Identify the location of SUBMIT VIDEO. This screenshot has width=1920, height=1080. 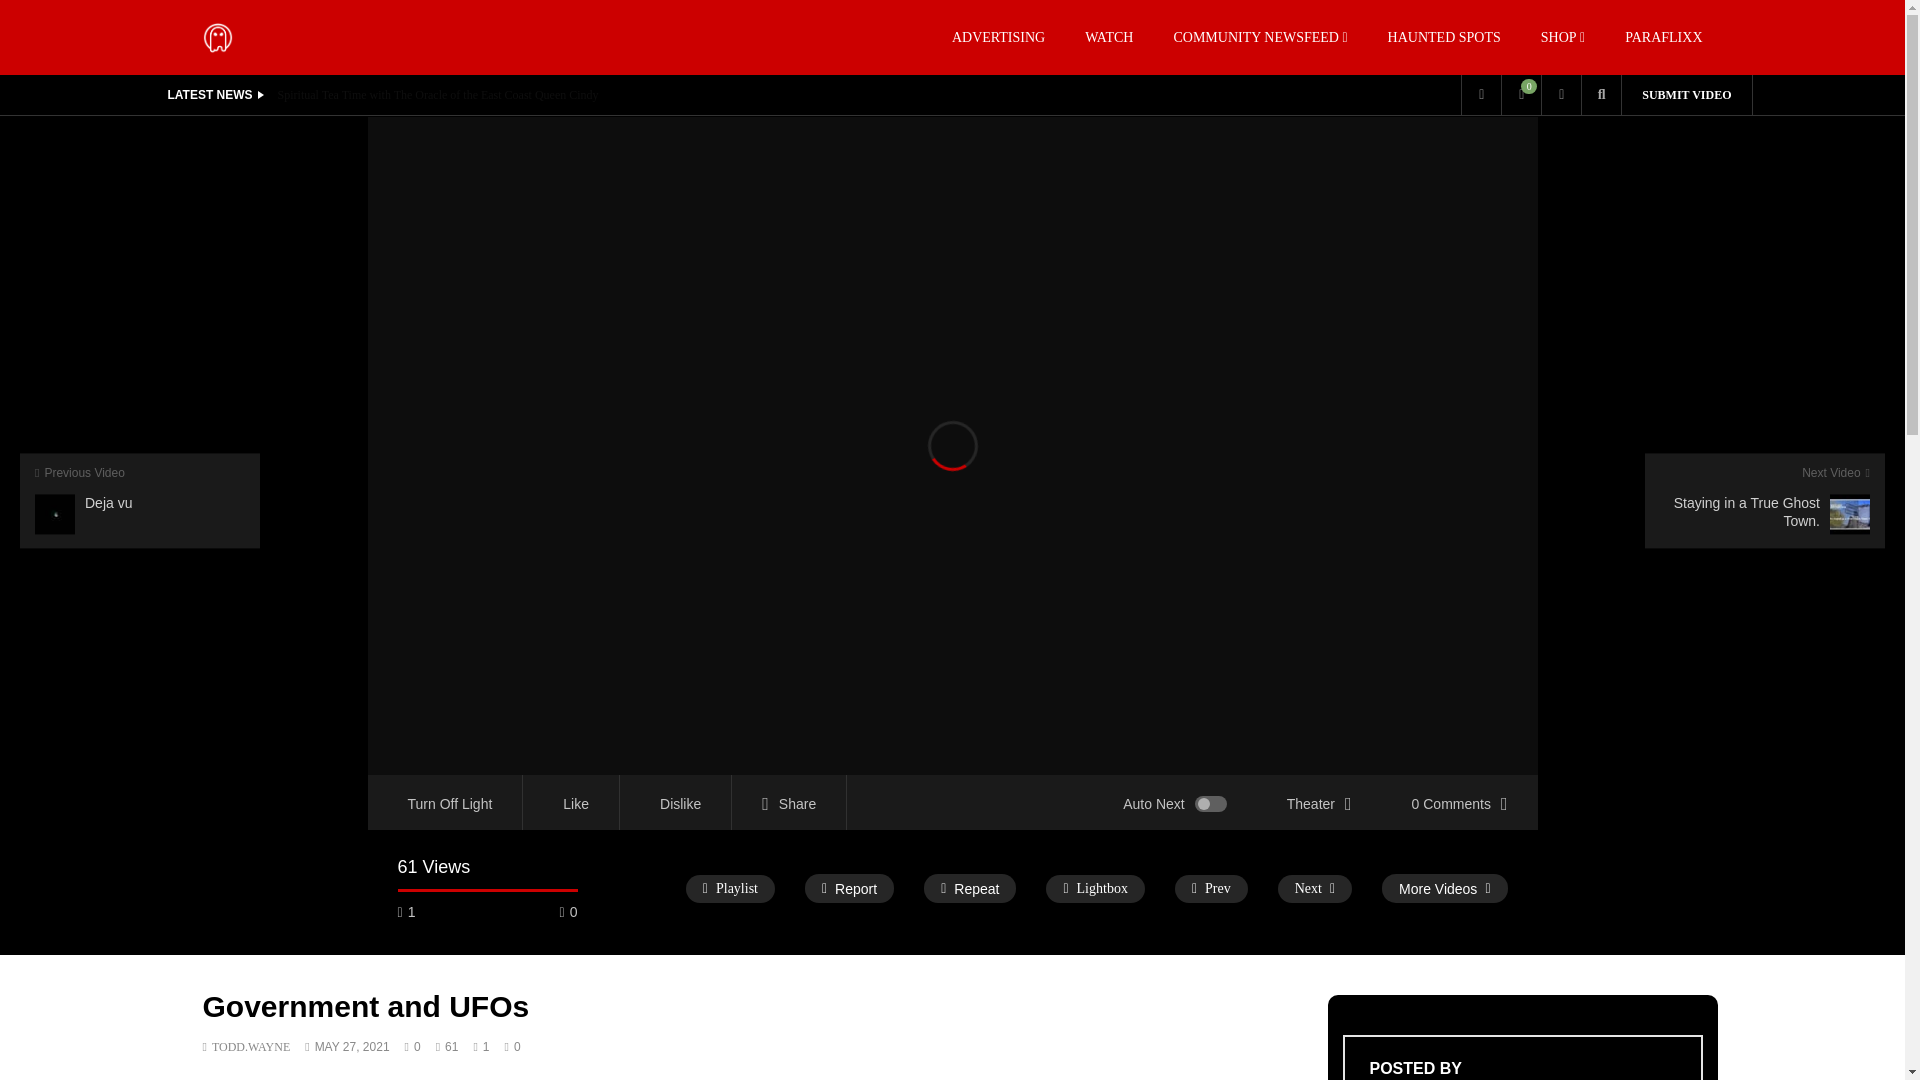
(1686, 94).